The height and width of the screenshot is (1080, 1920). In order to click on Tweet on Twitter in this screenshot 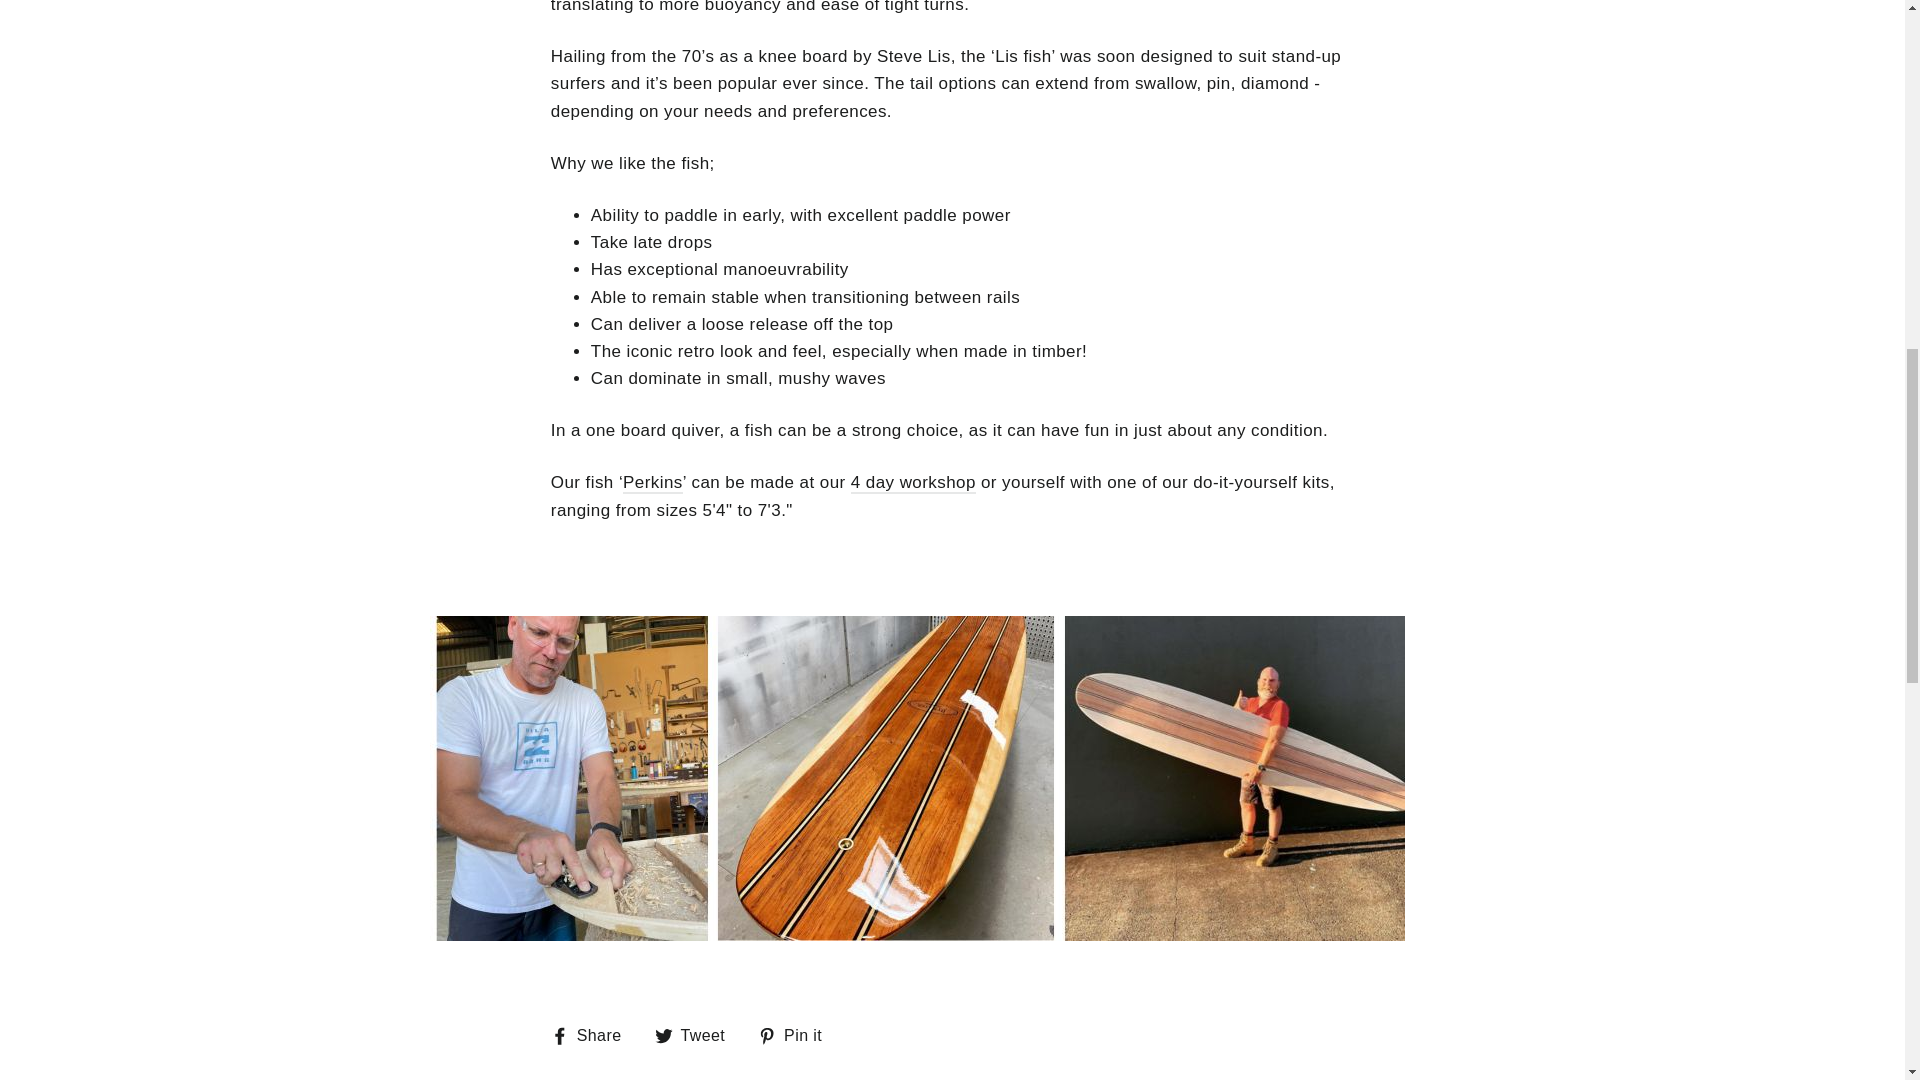, I will do `click(698, 1034)`.